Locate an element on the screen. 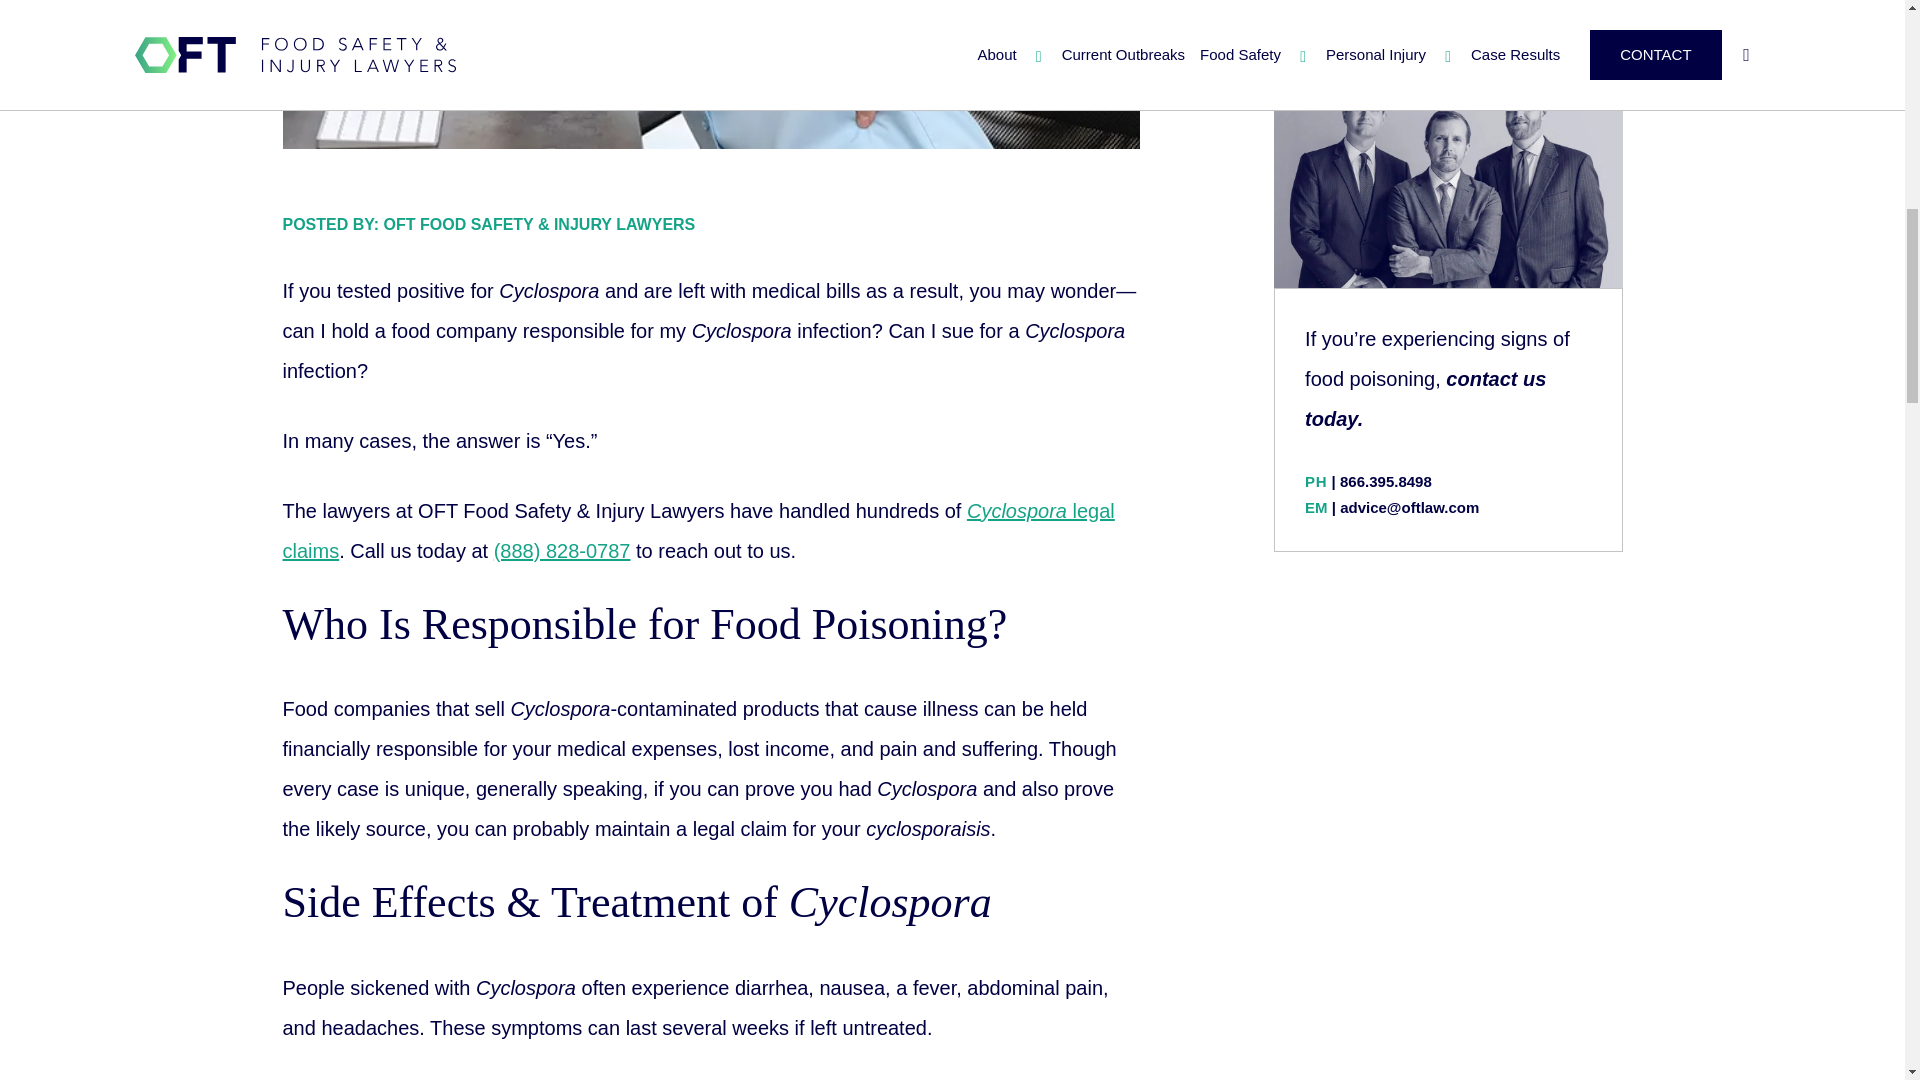 The width and height of the screenshot is (1920, 1080). "Lawyers is located at coordinates (698, 530).